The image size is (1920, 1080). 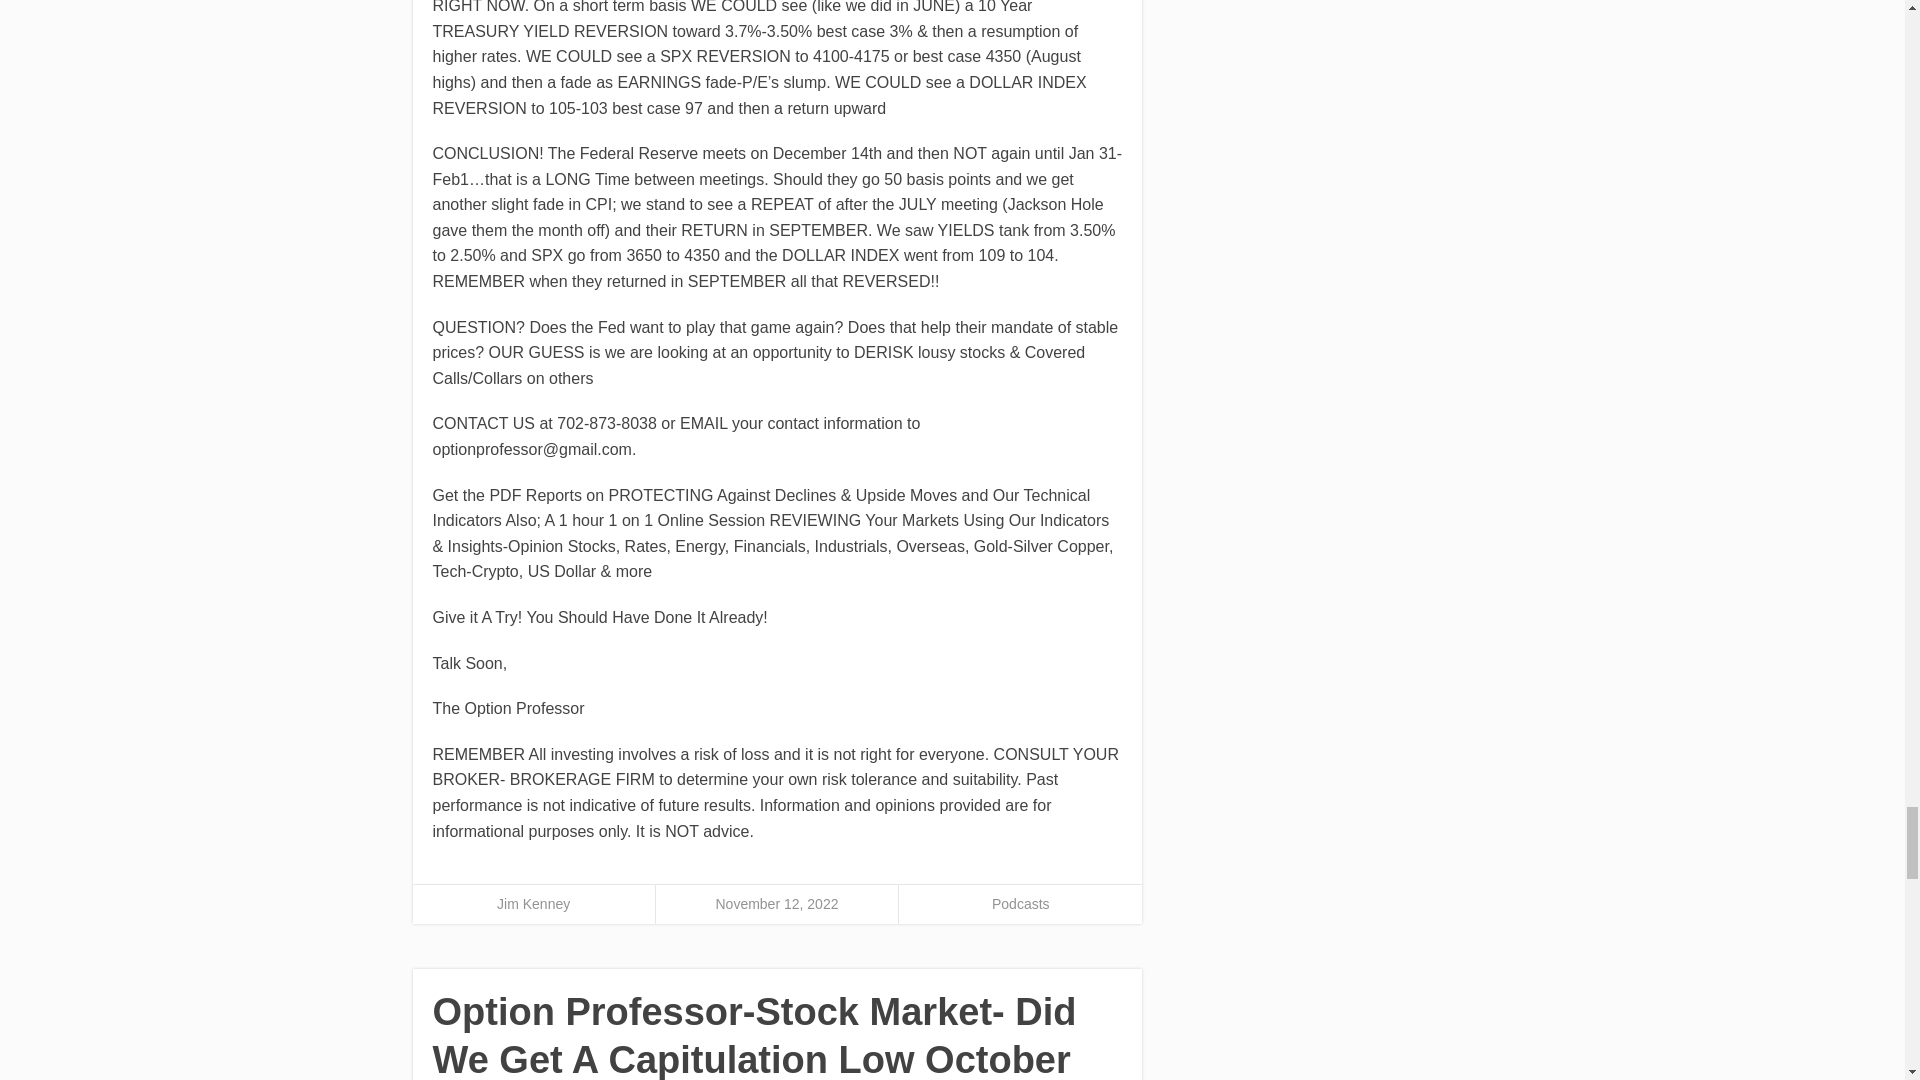 I want to click on Jim Kenney, so click(x=534, y=904).